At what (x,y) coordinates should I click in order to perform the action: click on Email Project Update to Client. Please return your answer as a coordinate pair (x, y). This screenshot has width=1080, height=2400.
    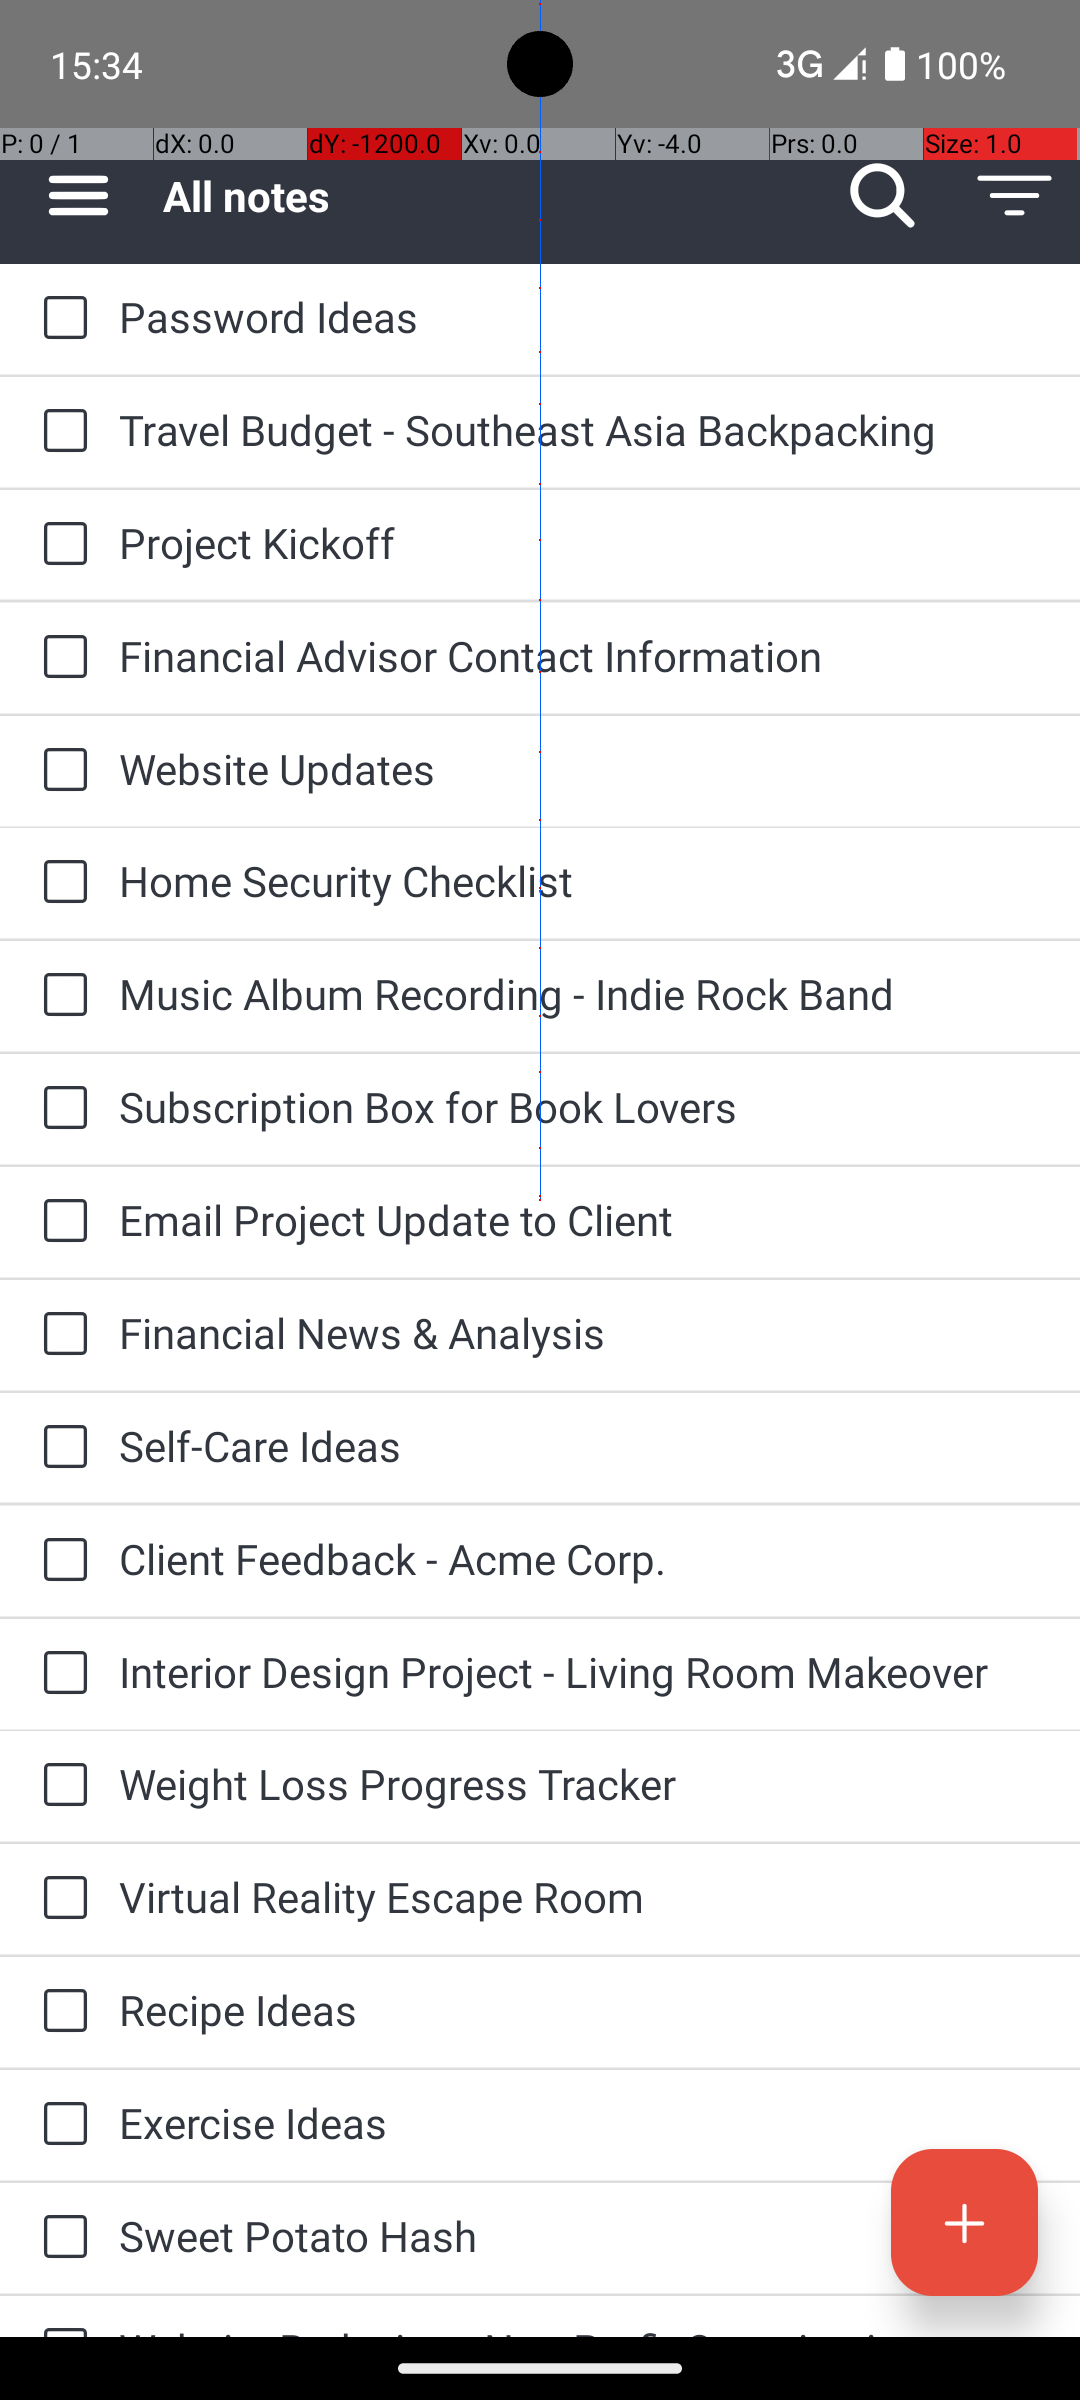
    Looking at the image, I should click on (580, 1220).